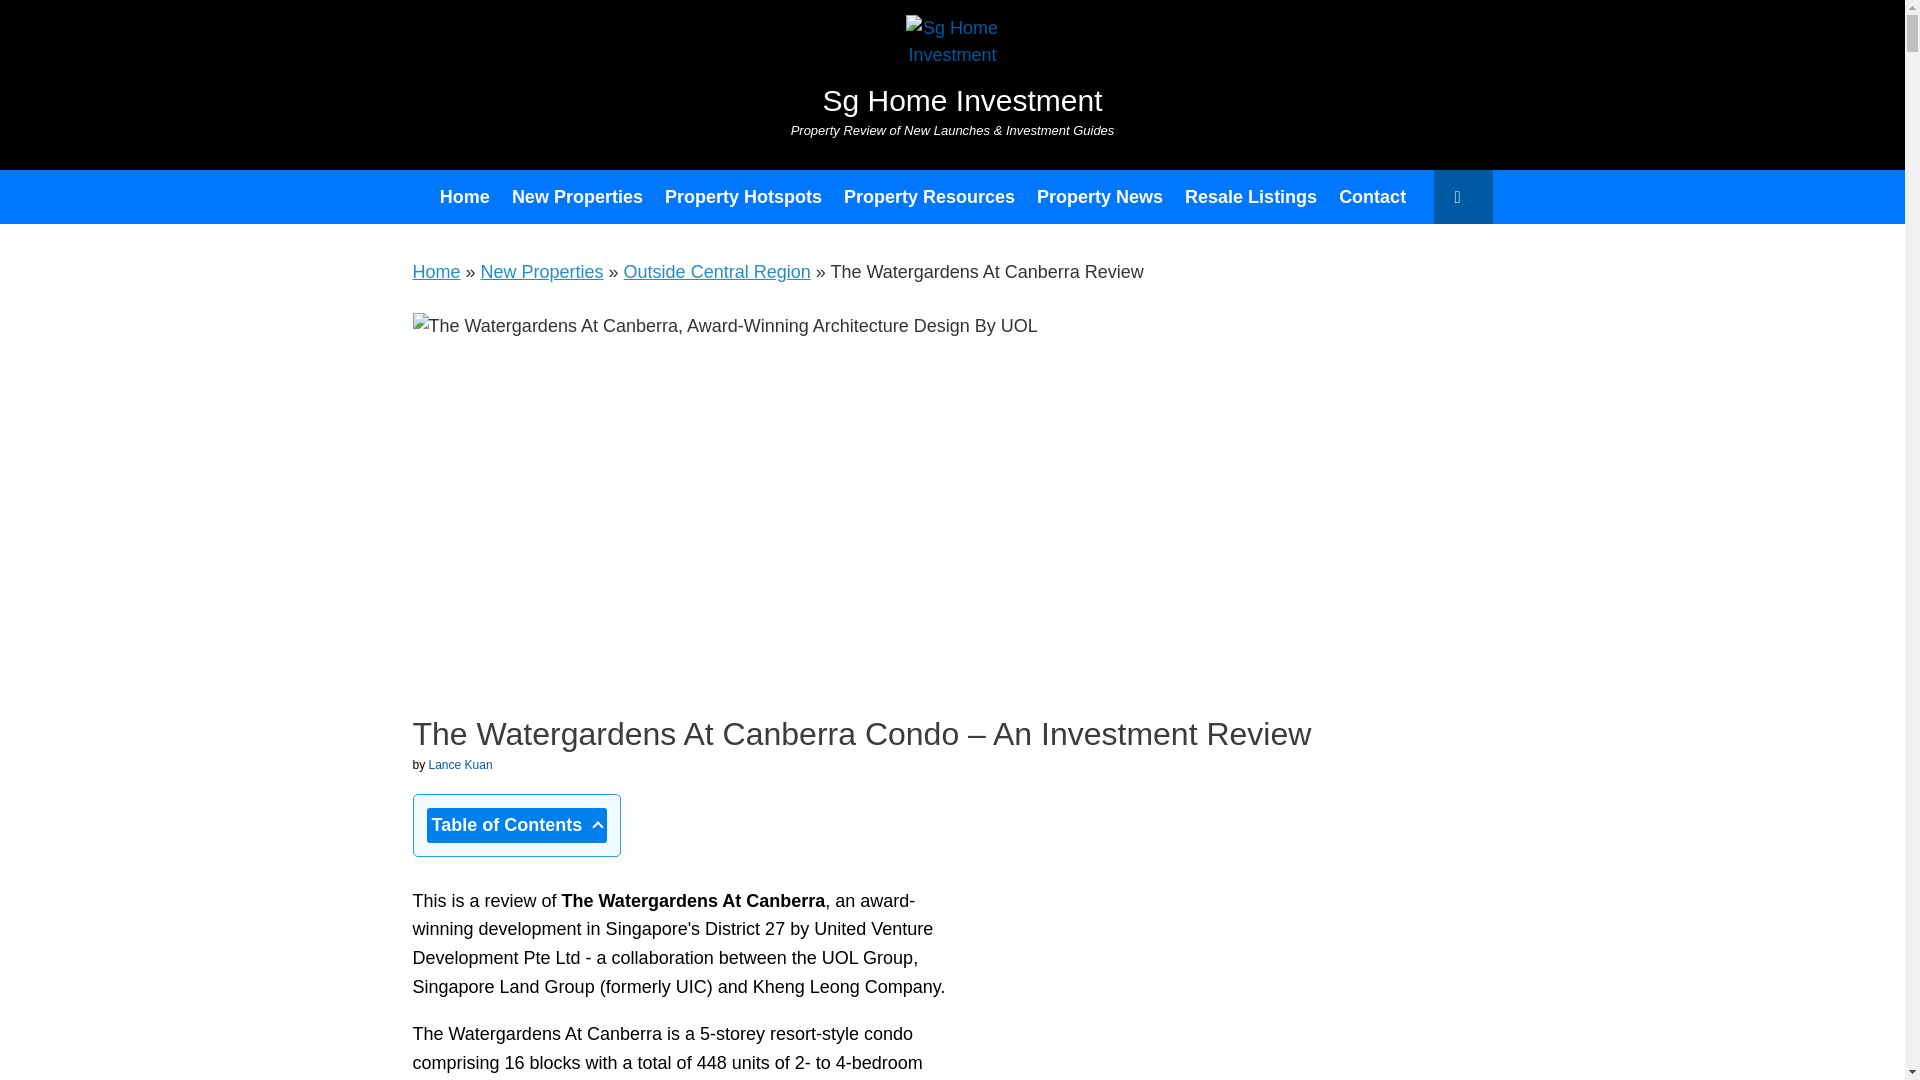 This screenshot has height=1080, width=1920. I want to click on Property Hotspots, so click(744, 196).